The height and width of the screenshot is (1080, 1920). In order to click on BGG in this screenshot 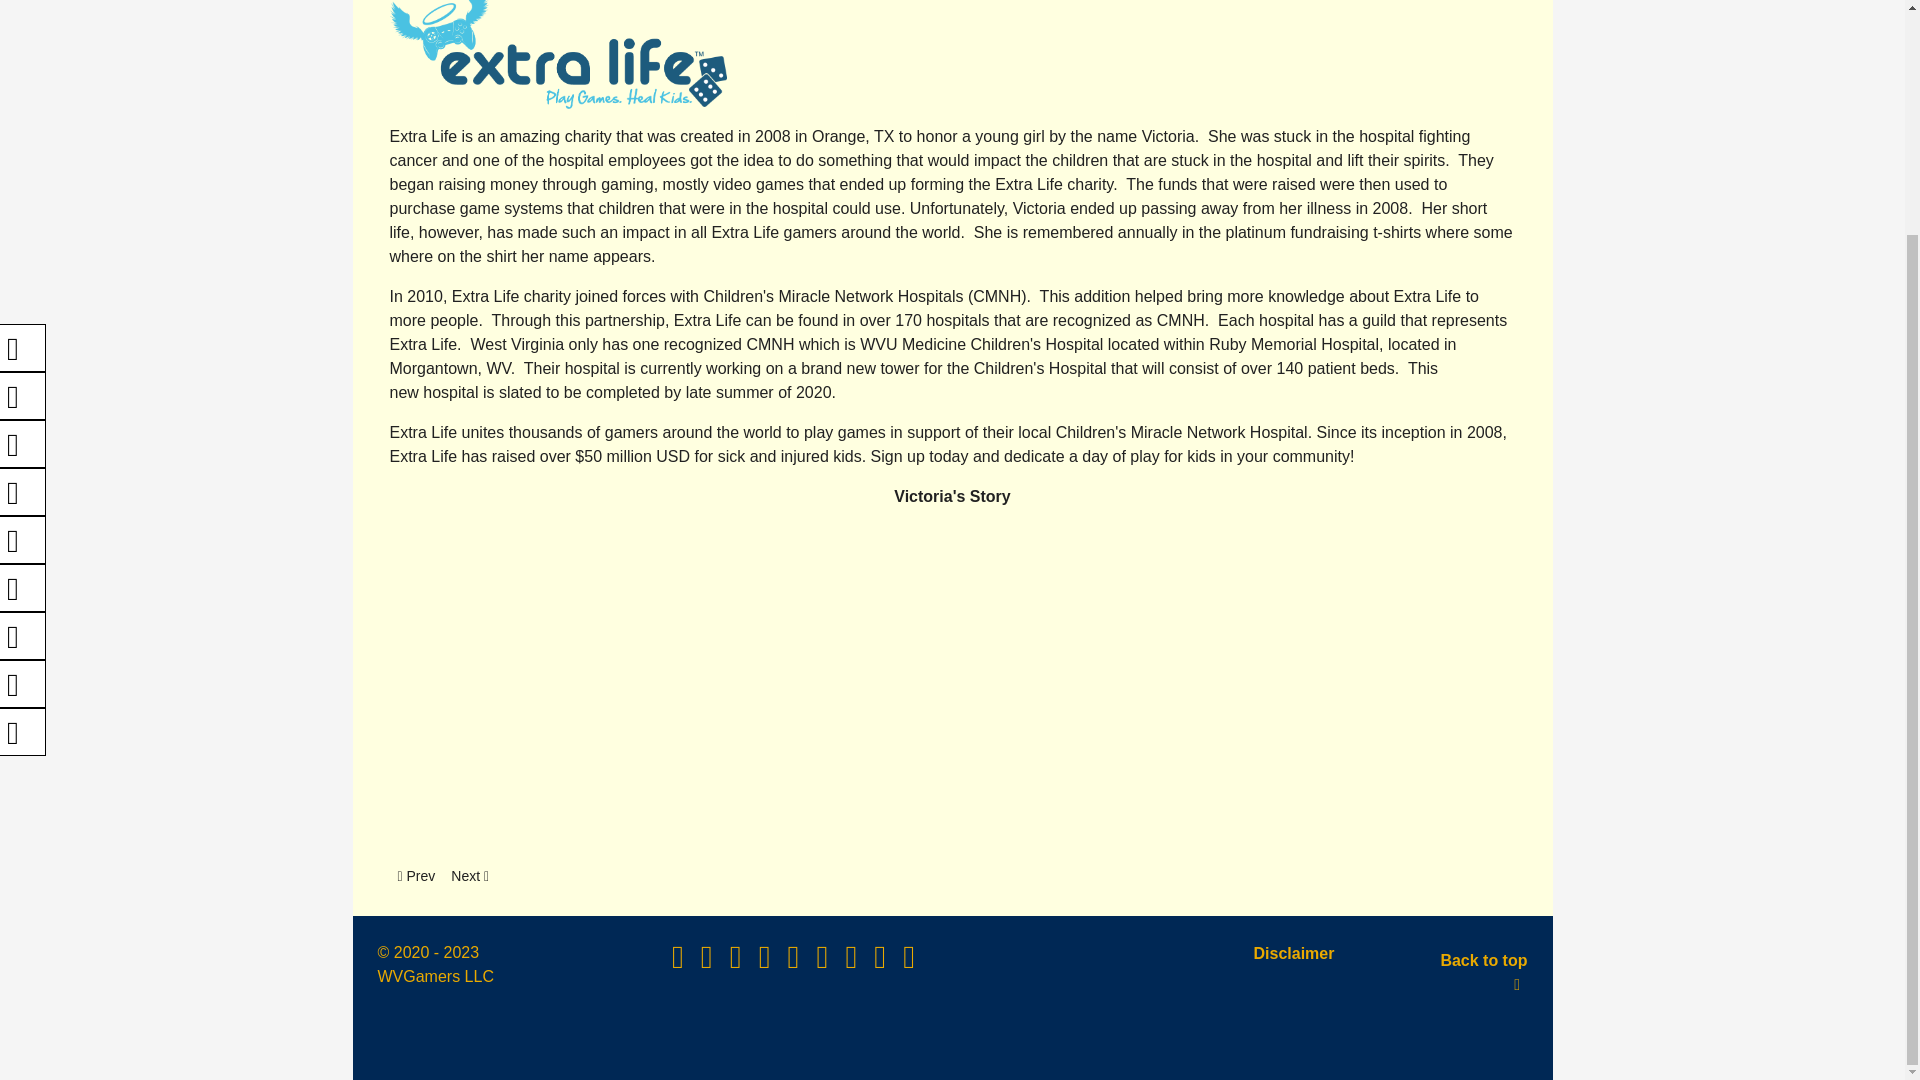, I will do `click(470, 876)`.